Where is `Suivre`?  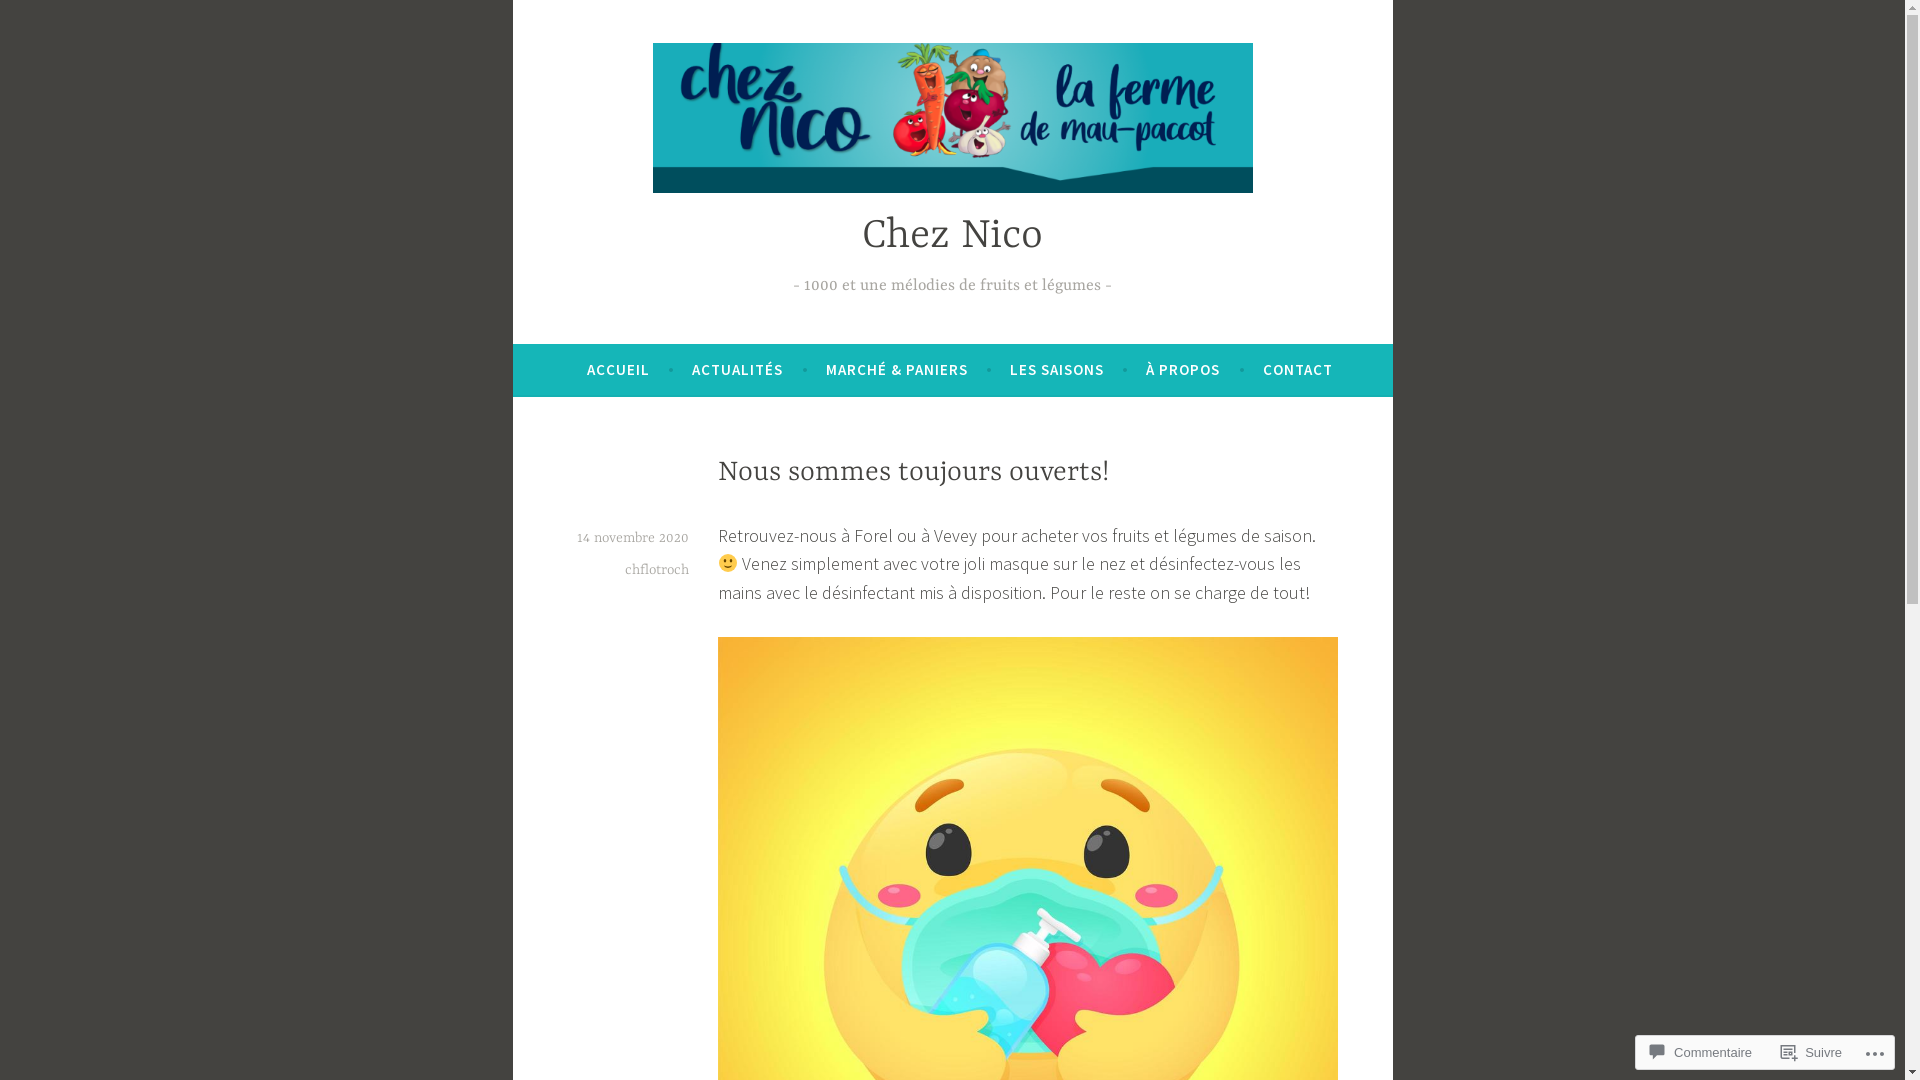
Suivre is located at coordinates (1812, 1052).